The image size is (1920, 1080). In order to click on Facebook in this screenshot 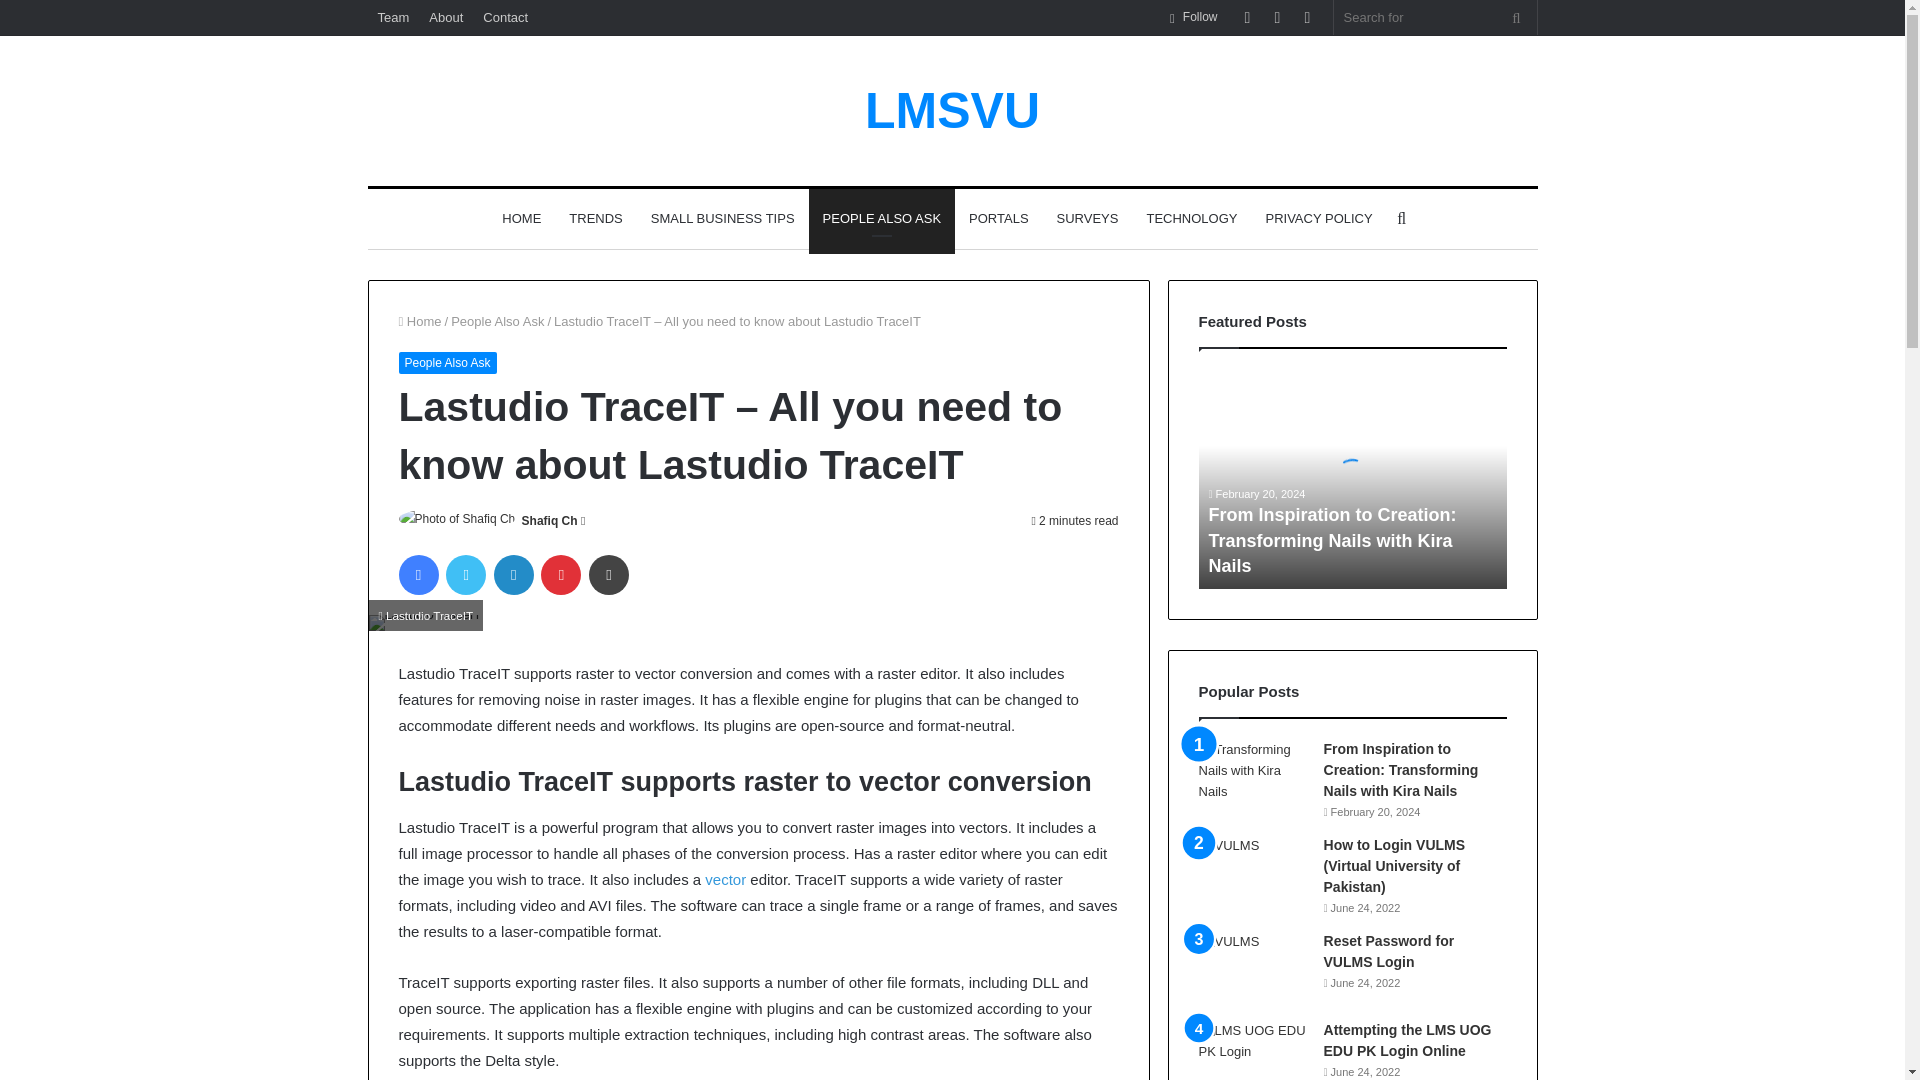, I will do `click(417, 575)`.